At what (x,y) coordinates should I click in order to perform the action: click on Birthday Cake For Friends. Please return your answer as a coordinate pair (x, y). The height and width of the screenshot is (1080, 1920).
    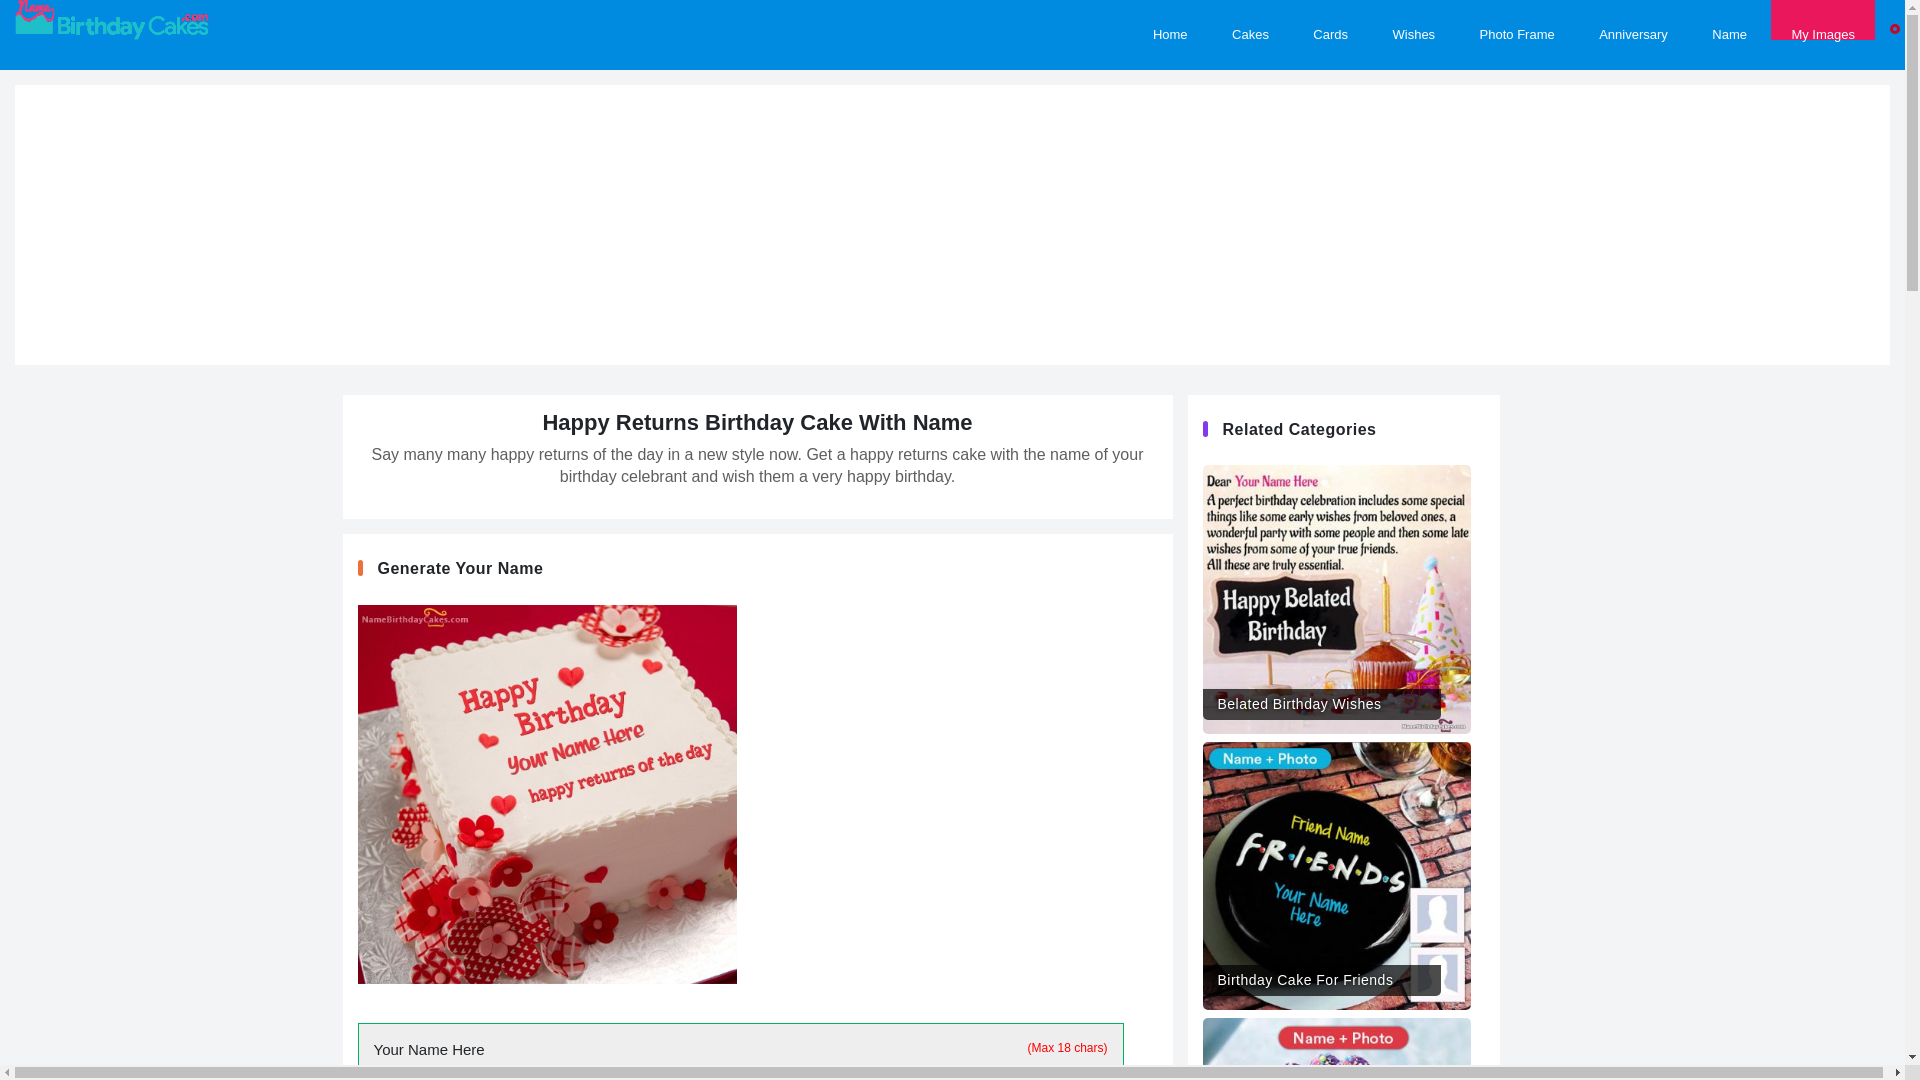
    Looking at the image, I should click on (1336, 868).